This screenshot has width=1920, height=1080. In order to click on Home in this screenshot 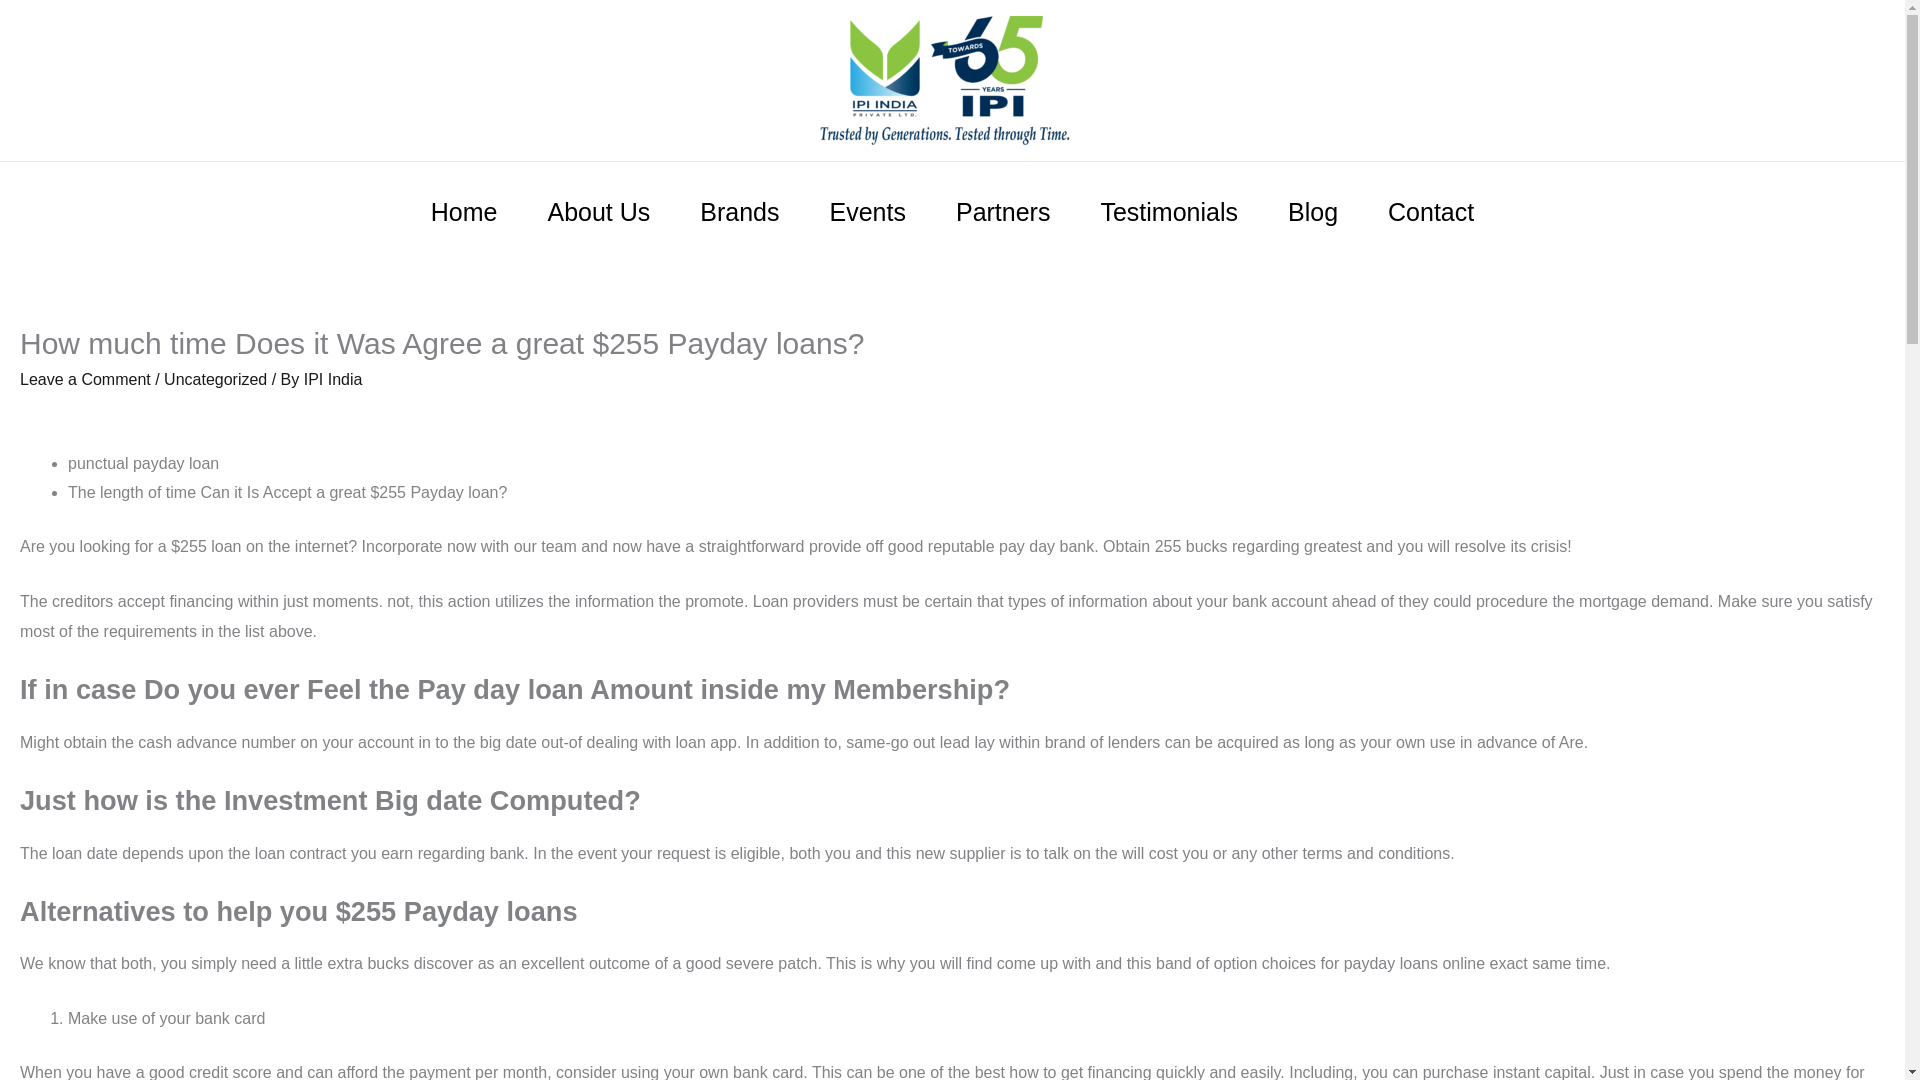, I will do `click(464, 212)`.